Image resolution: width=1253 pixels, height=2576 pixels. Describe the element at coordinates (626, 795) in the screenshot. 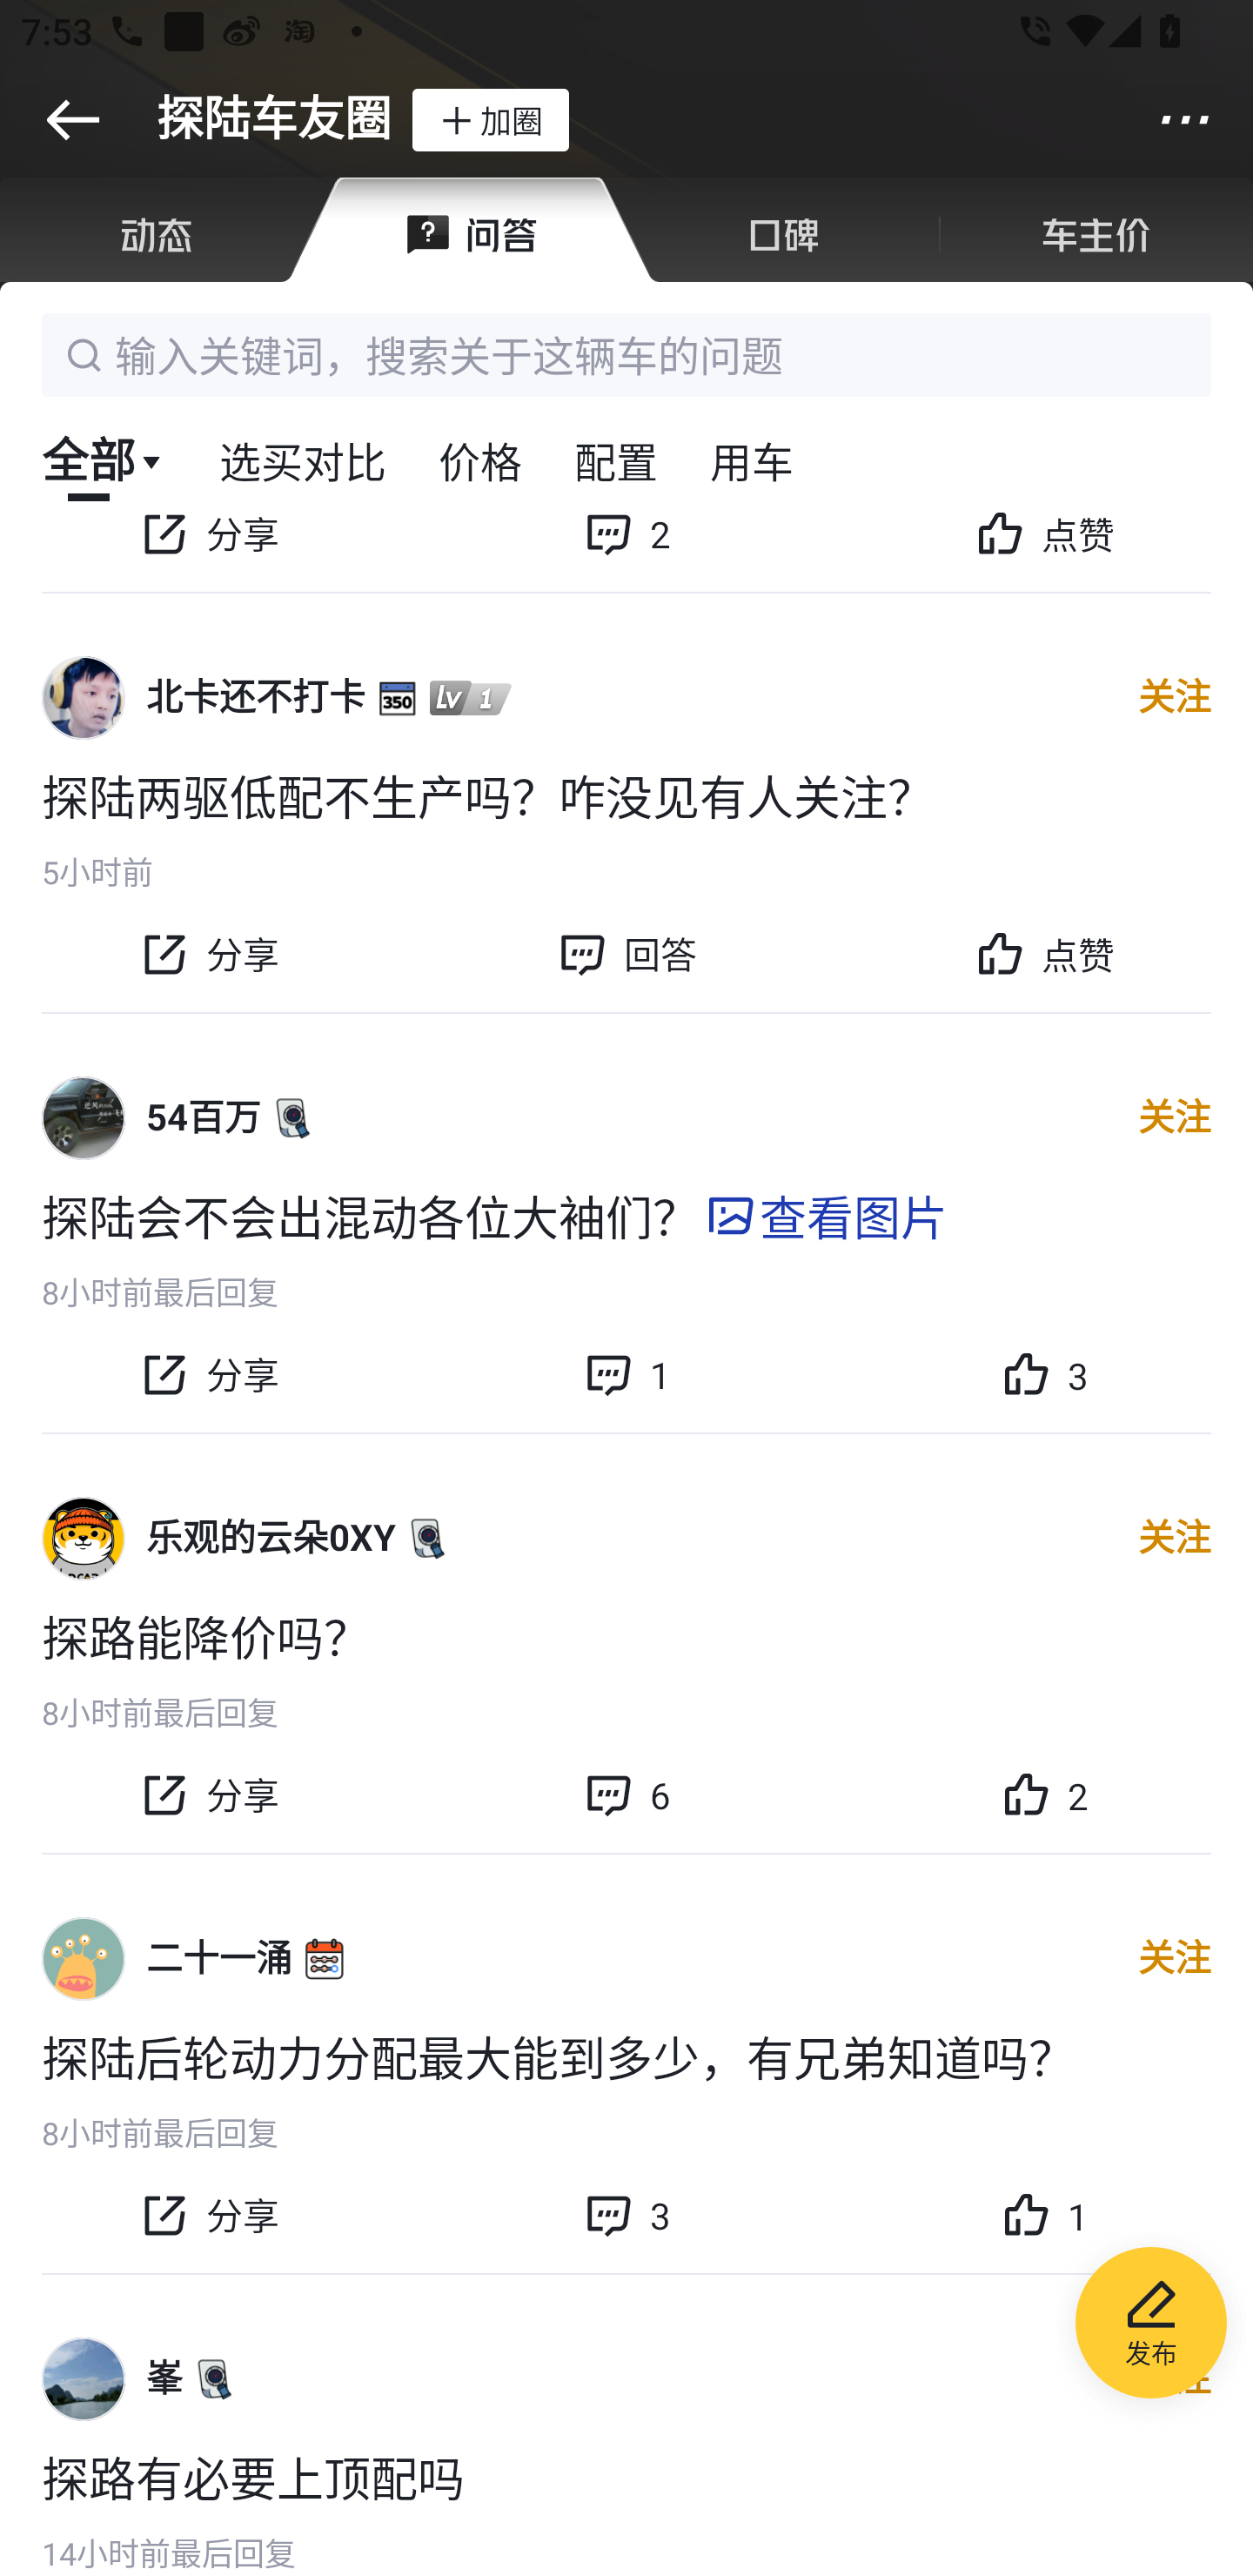

I see `探陆两驱低配不生产吗？咋没见有人关注？` at that location.